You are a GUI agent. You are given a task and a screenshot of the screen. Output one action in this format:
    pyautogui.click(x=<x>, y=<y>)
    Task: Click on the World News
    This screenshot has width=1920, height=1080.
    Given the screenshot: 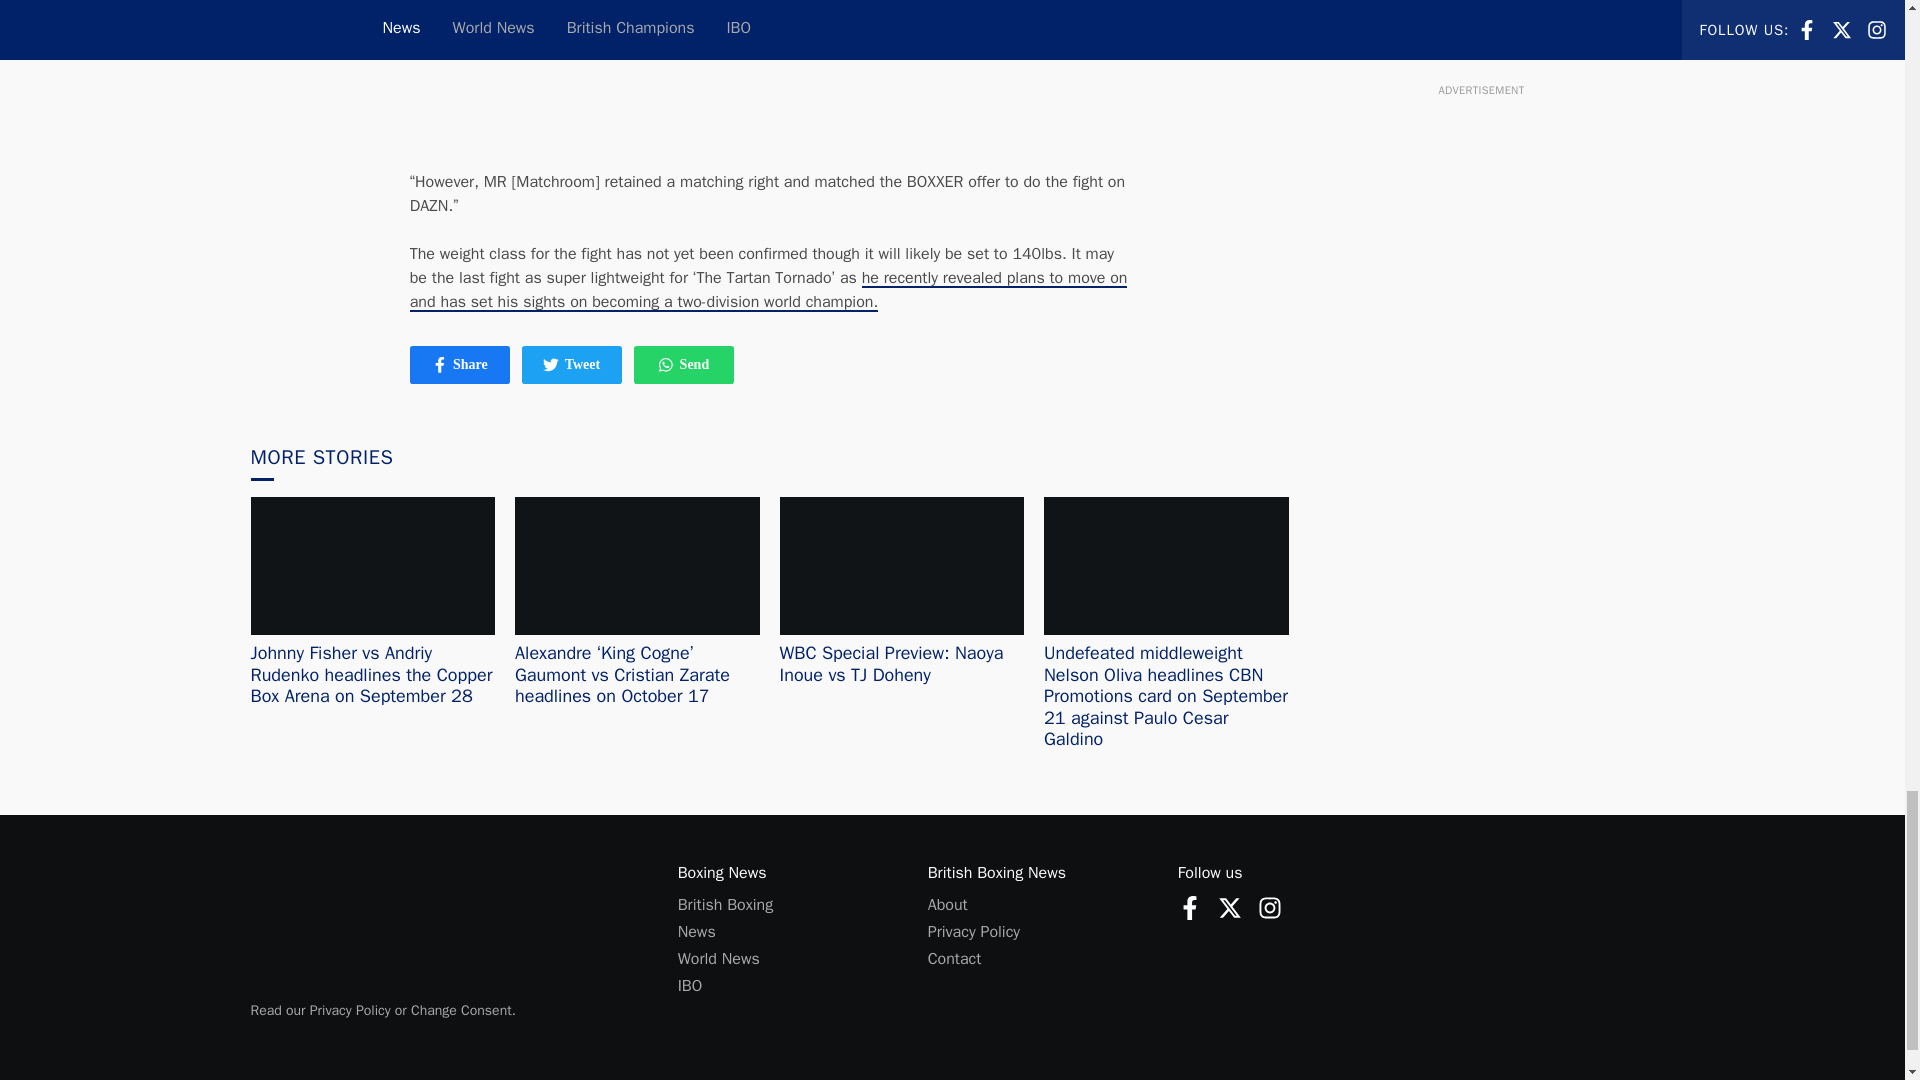 What is the action you would take?
    pyautogui.click(x=683, y=364)
    